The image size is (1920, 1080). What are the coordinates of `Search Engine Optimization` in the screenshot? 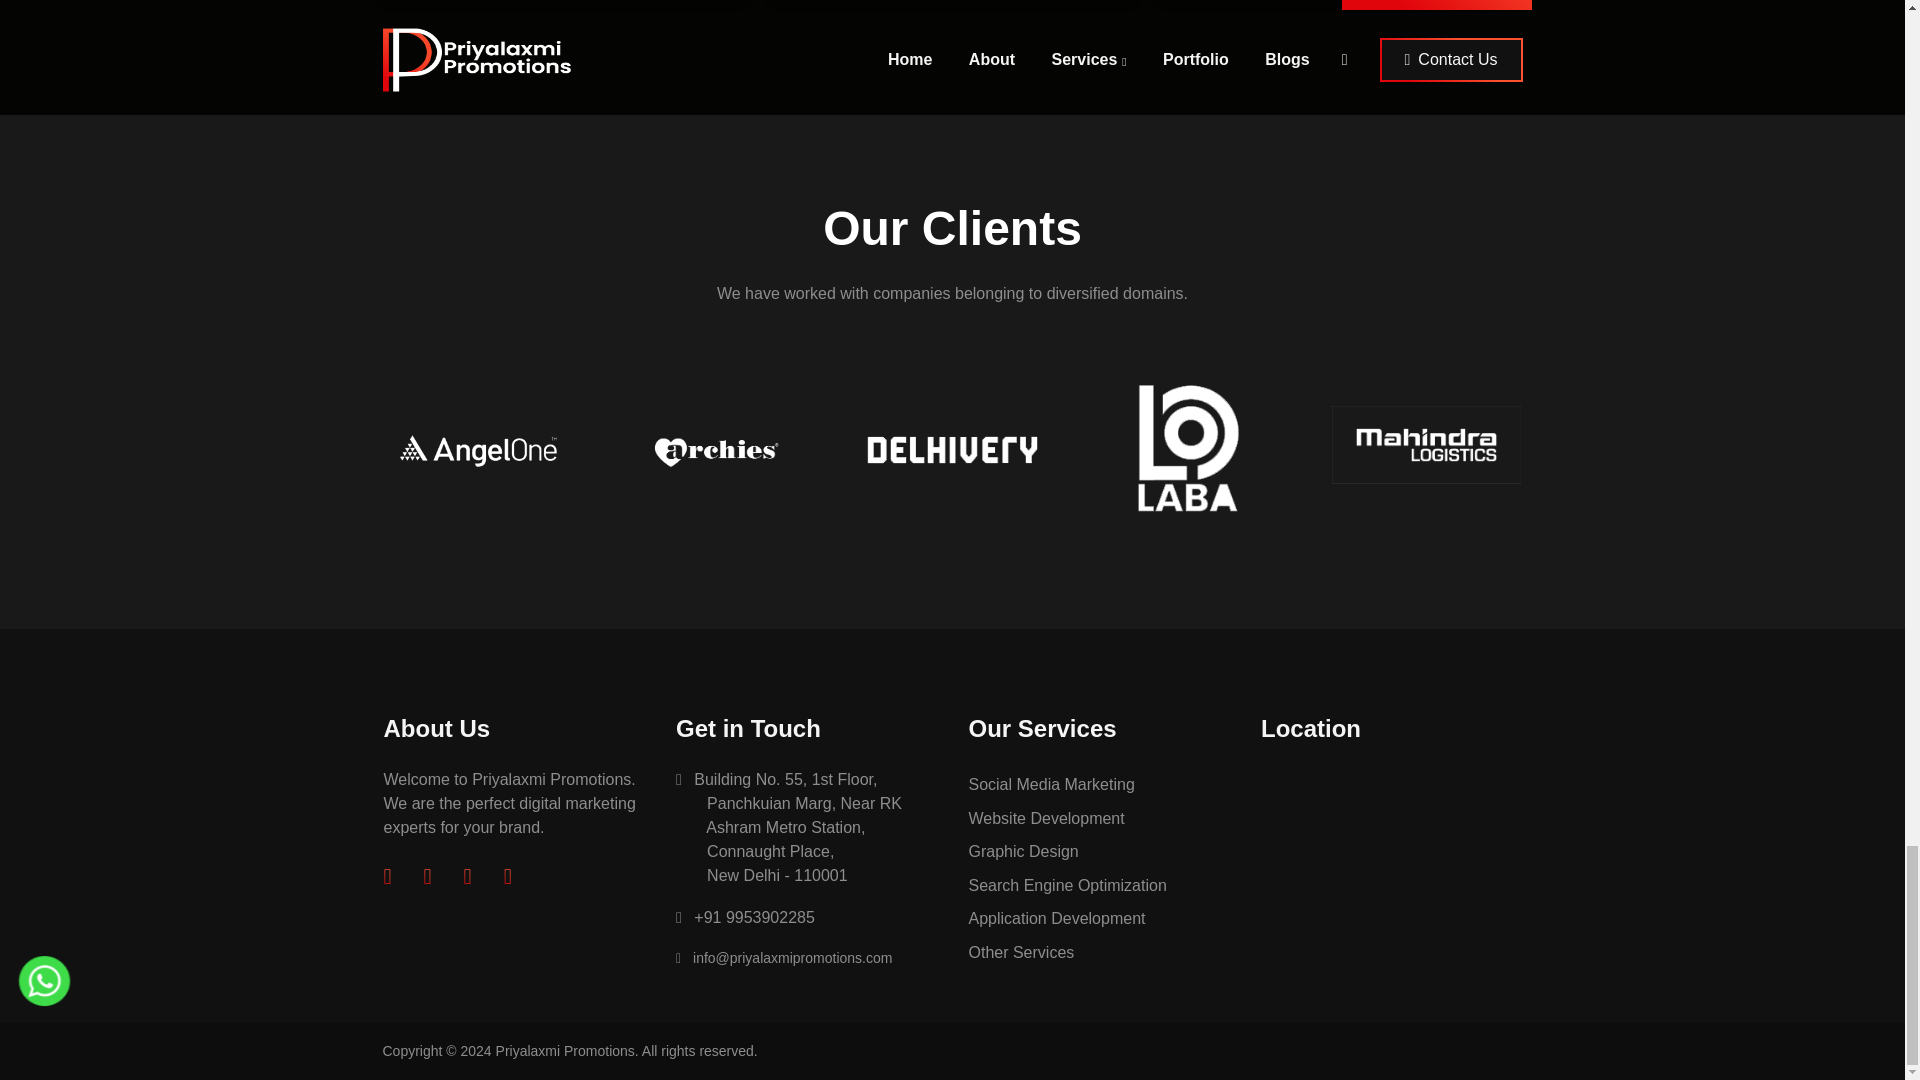 It's located at (1098, 886).